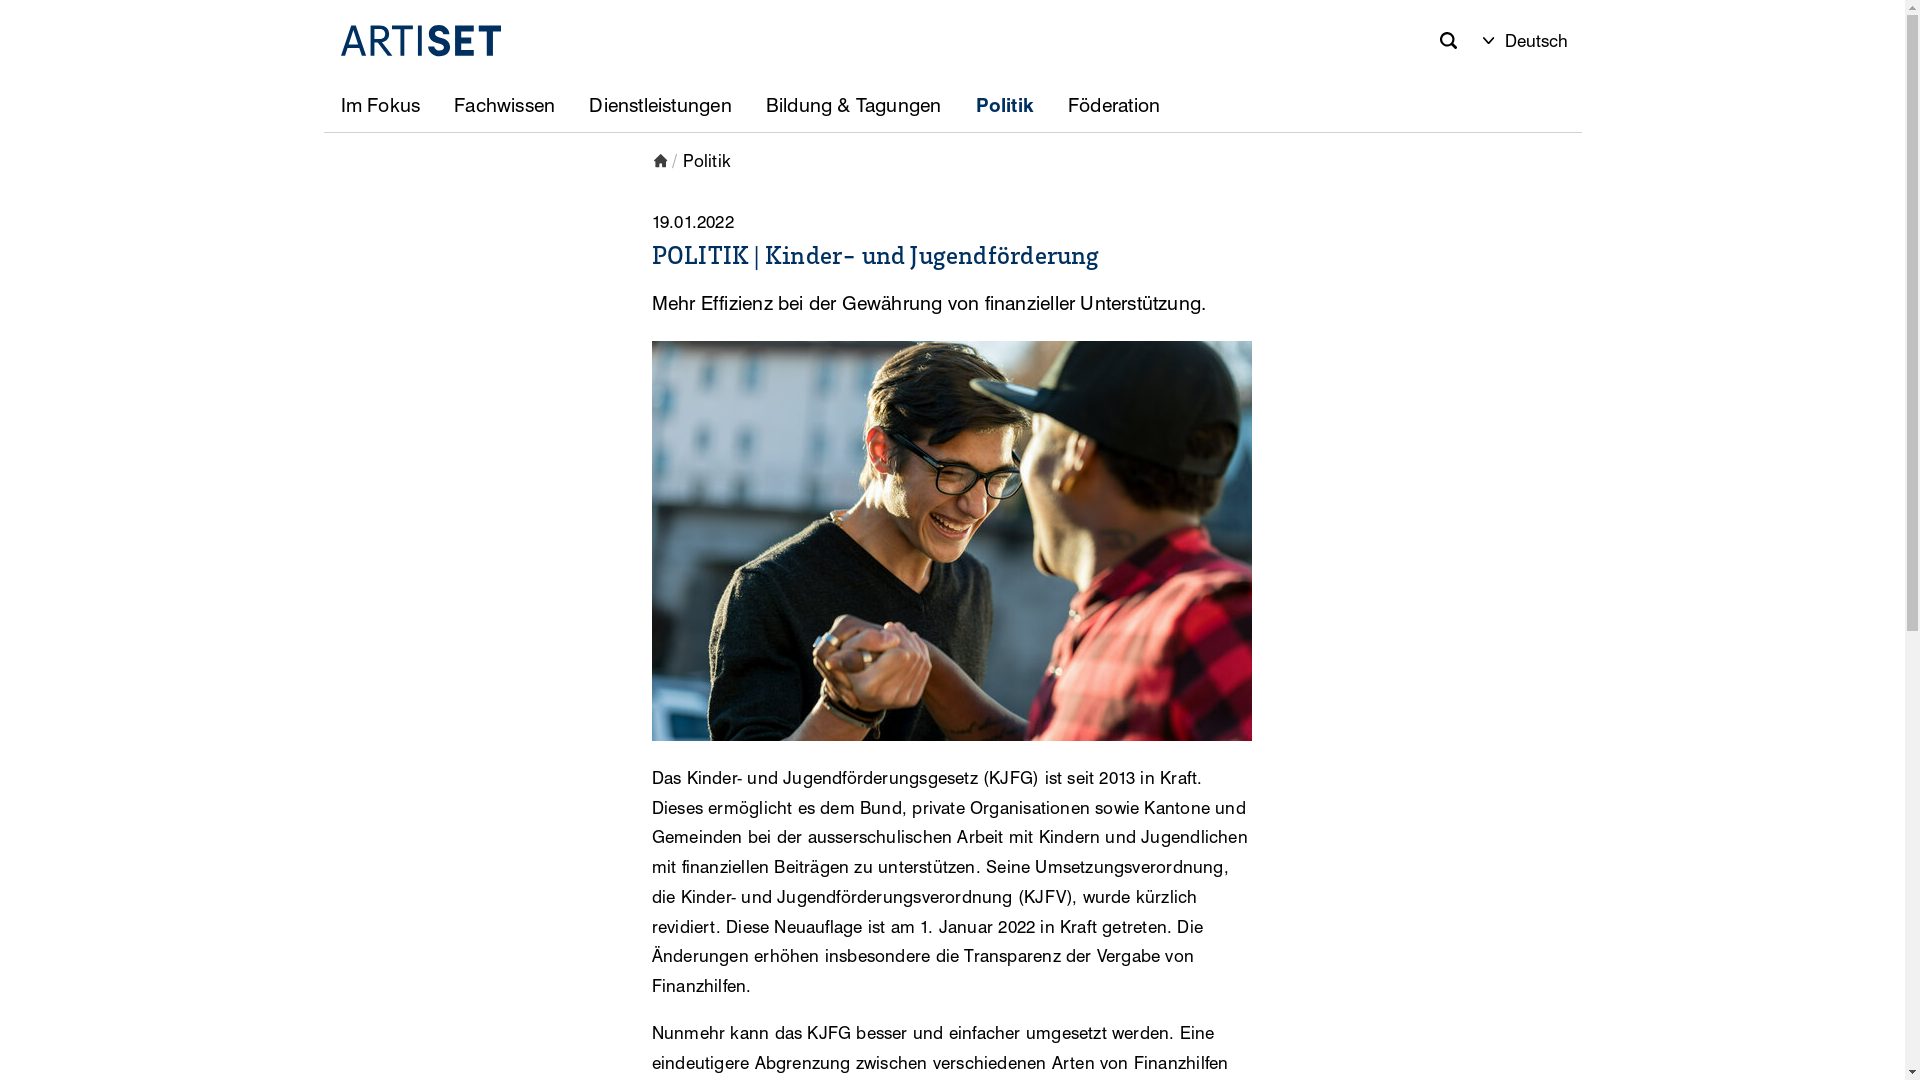  Describe the element at coordinates (504, 106) in the screenshot. I see `Fachwissen` at that location.